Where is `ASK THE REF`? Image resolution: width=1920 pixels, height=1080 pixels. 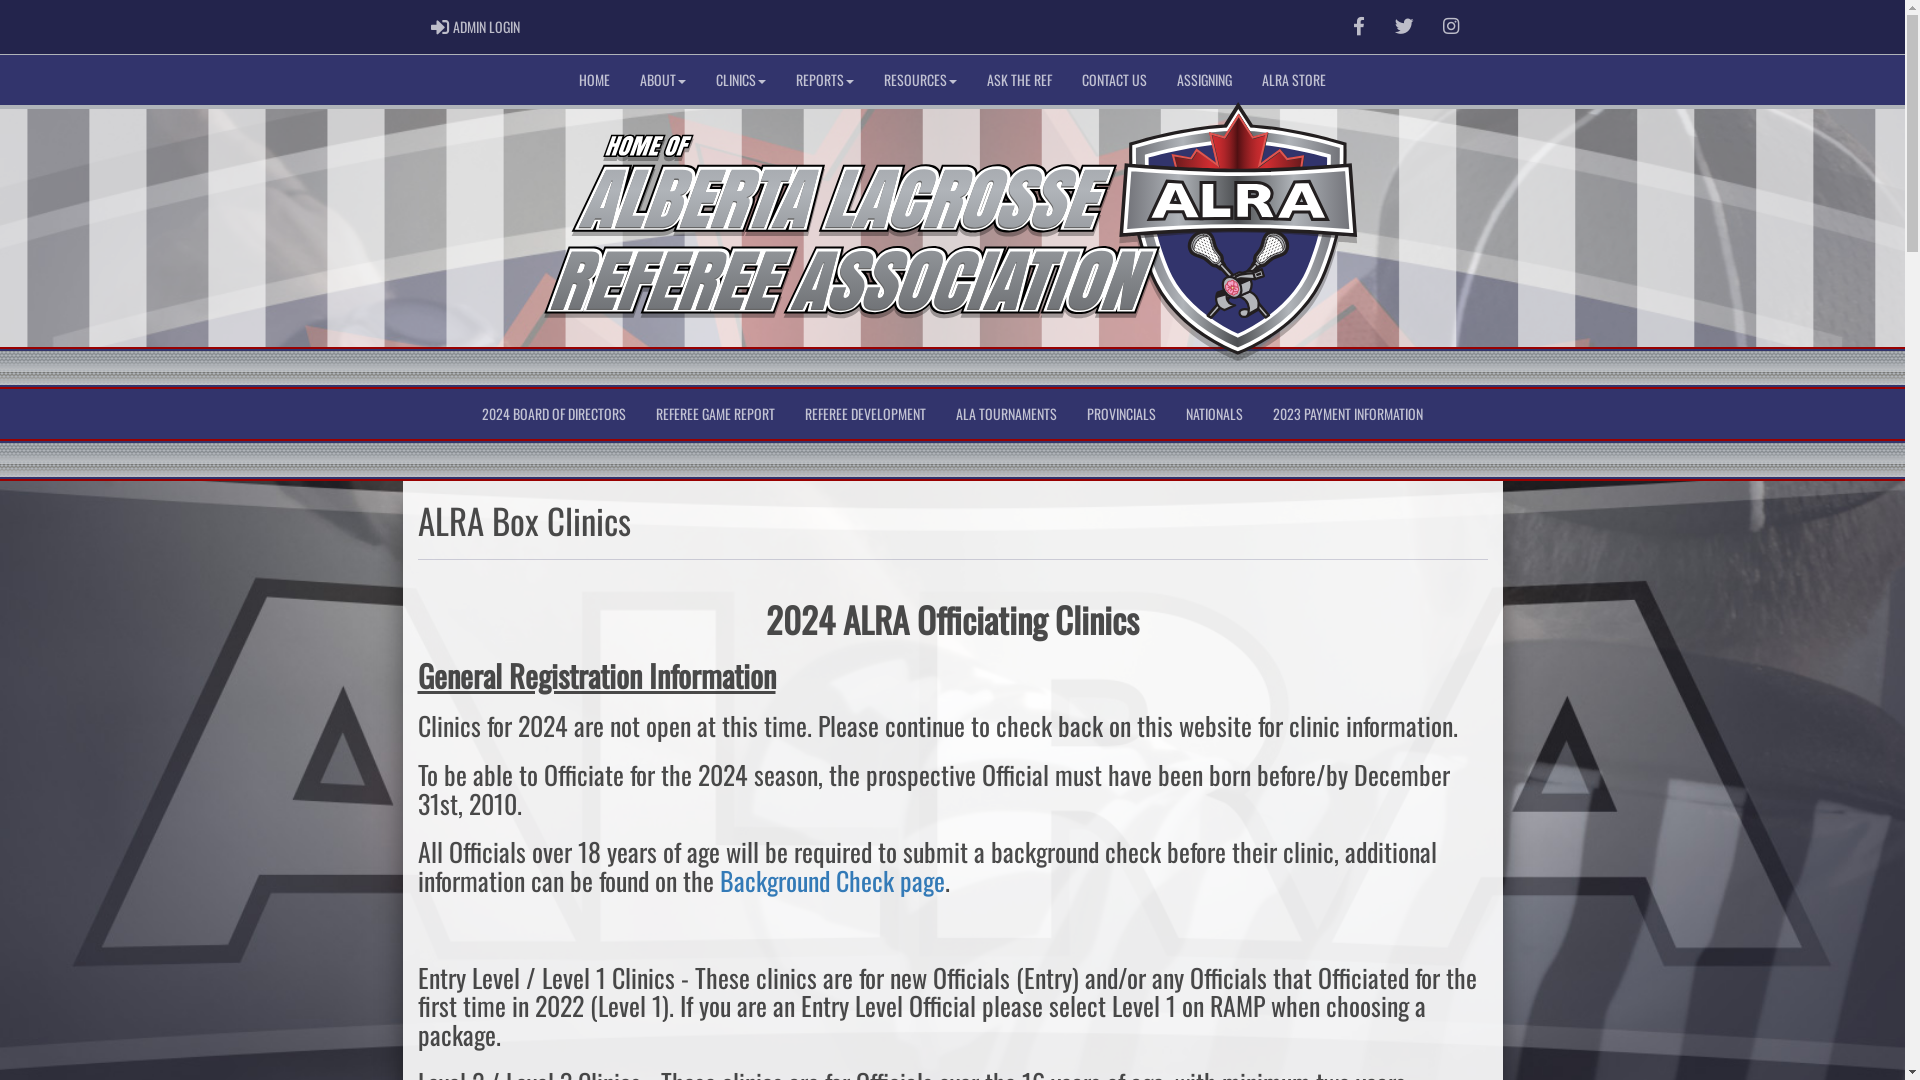
ASK THE REF is located at coordinates (1020, 80).